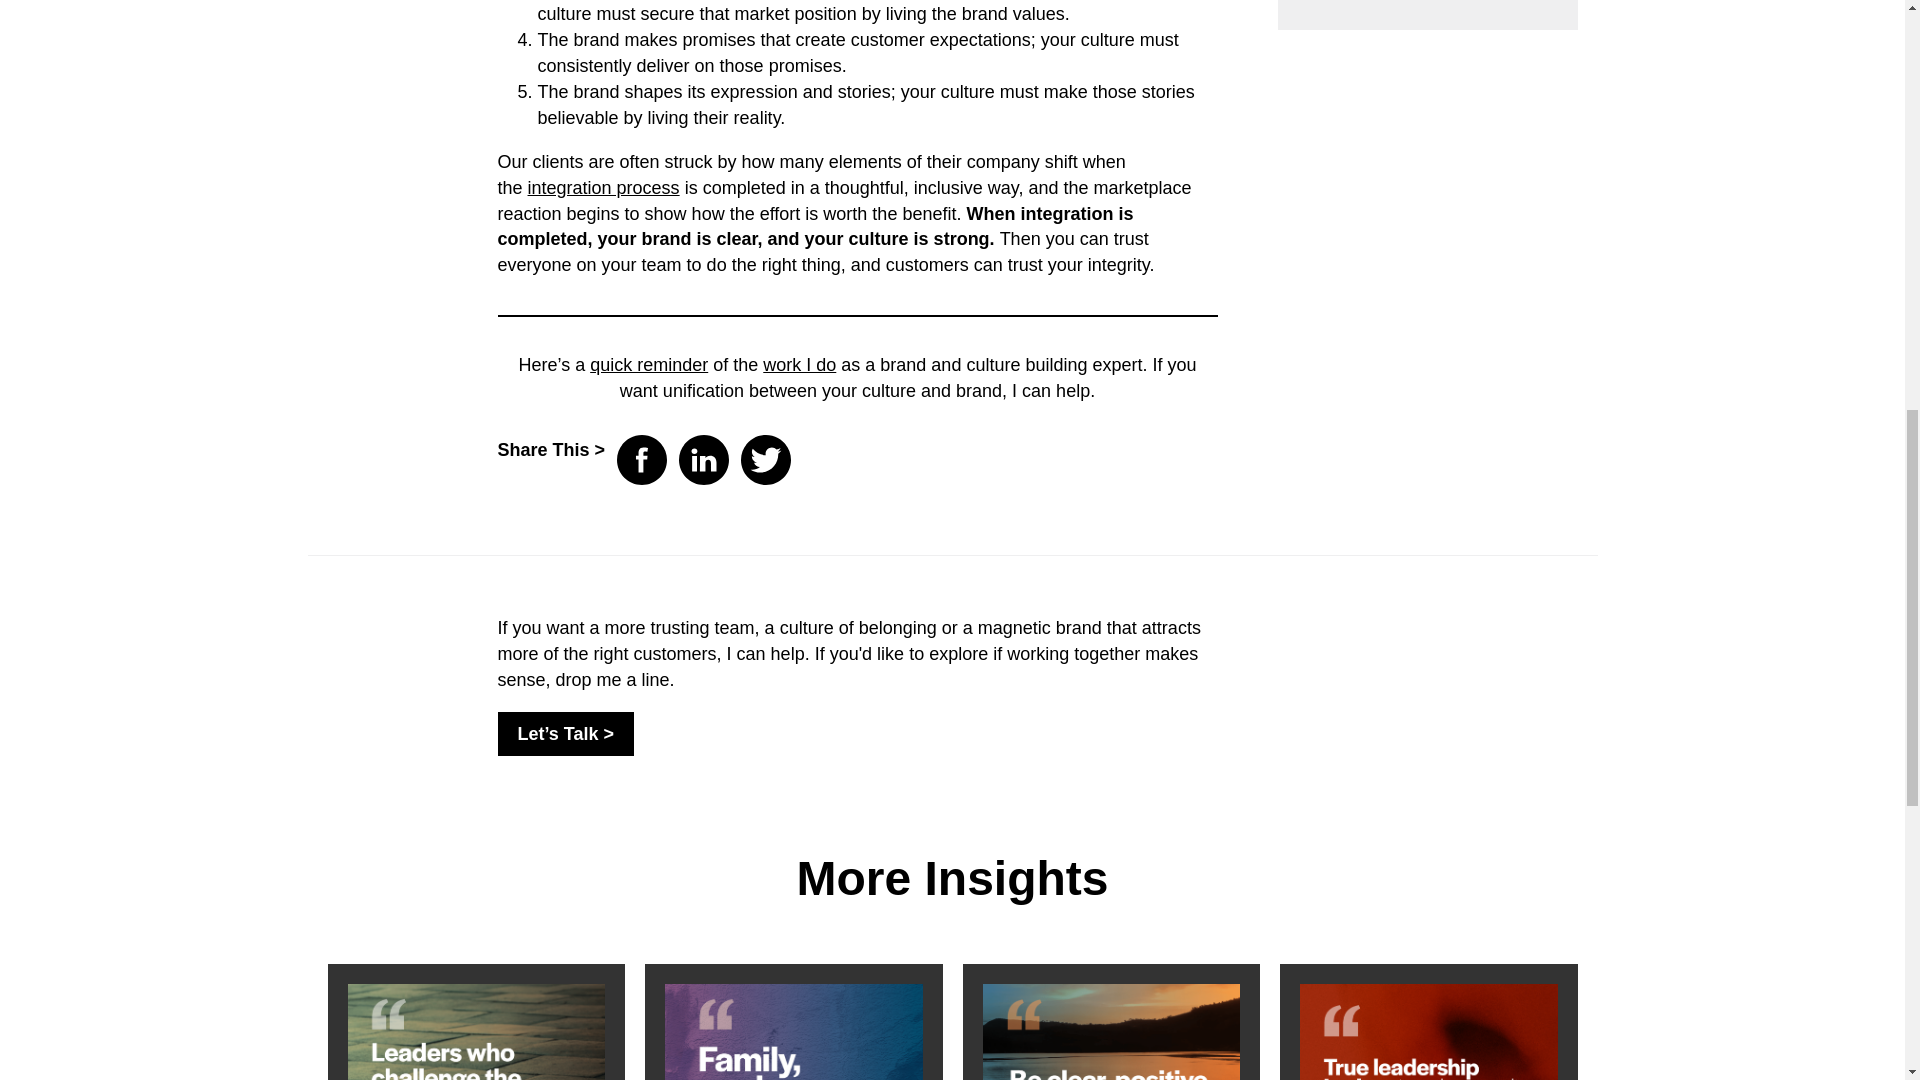  What do you see at coordinates (604, 188) in the screenshot?
I see `integration process` at bounding box center [604, 188].